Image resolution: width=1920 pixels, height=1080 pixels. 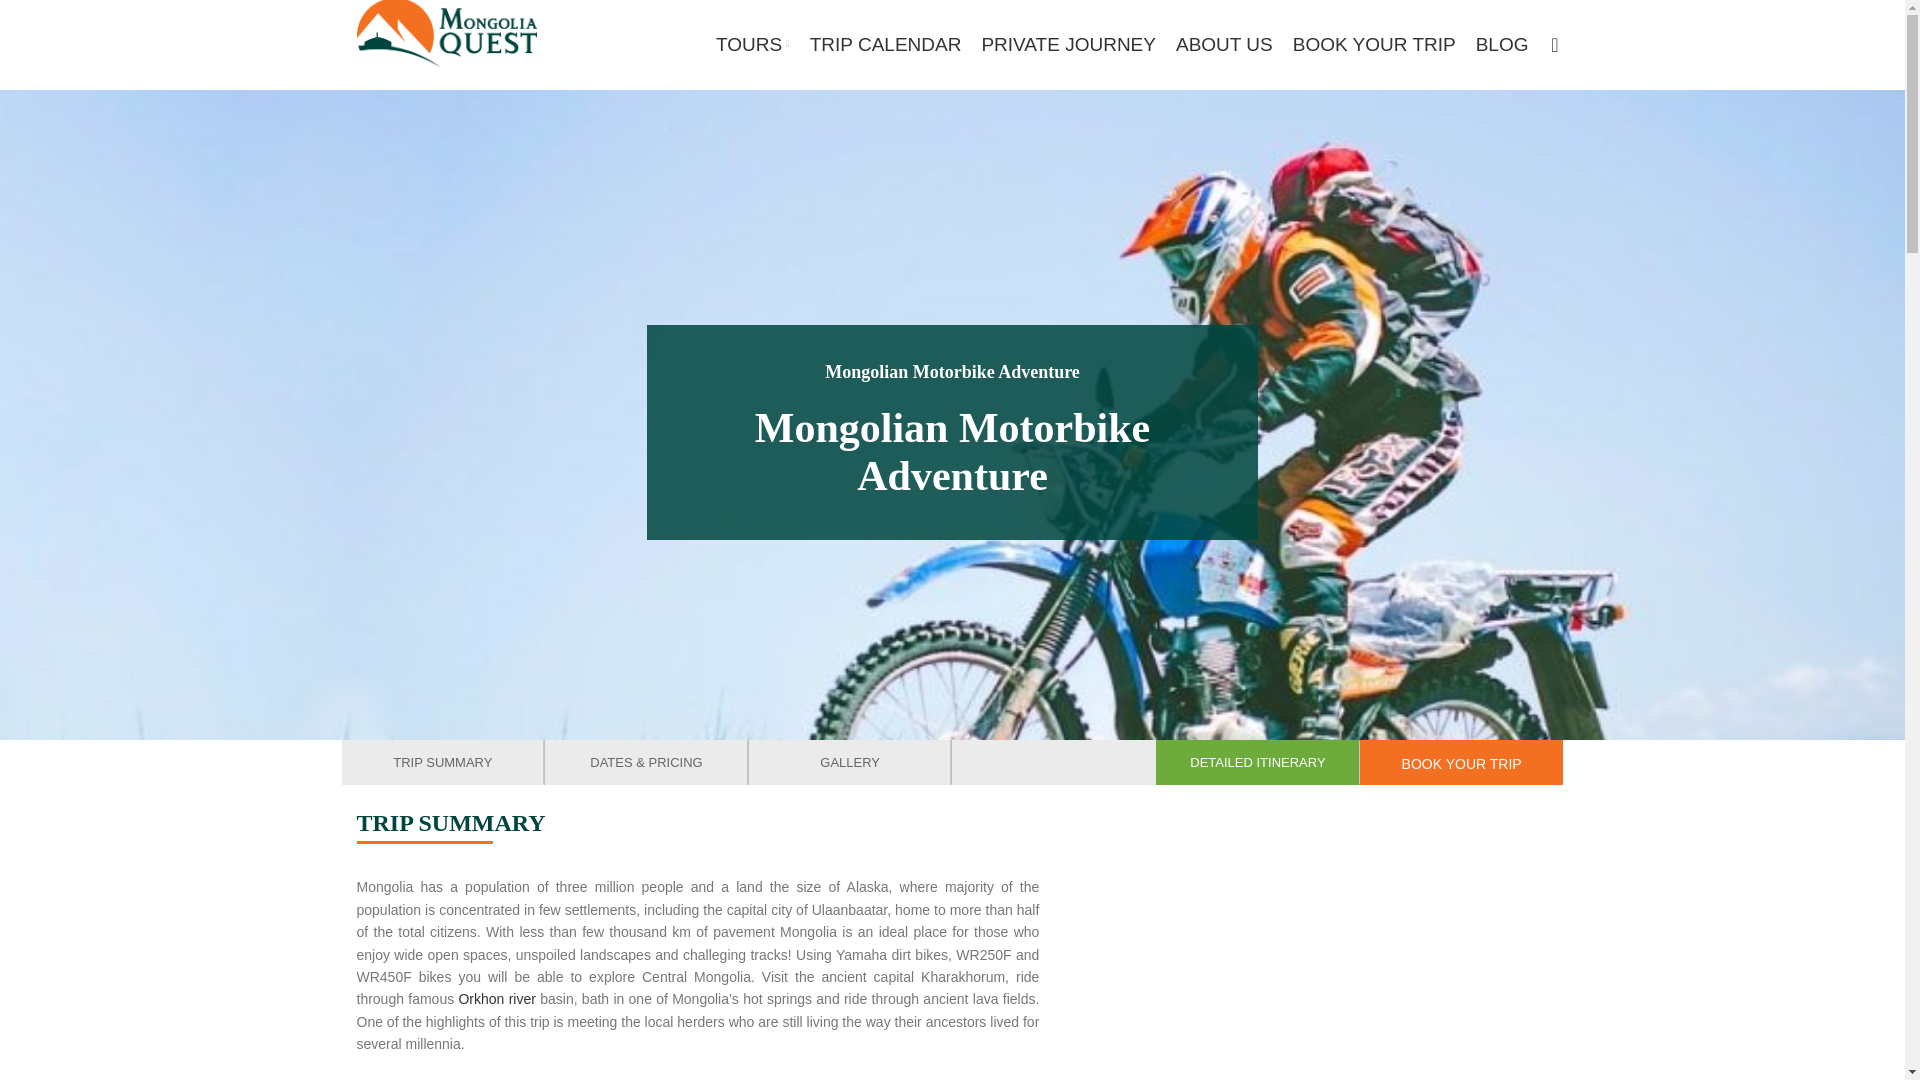 I want to click on TRIP CALENDAR, so click(x=886, y=44).